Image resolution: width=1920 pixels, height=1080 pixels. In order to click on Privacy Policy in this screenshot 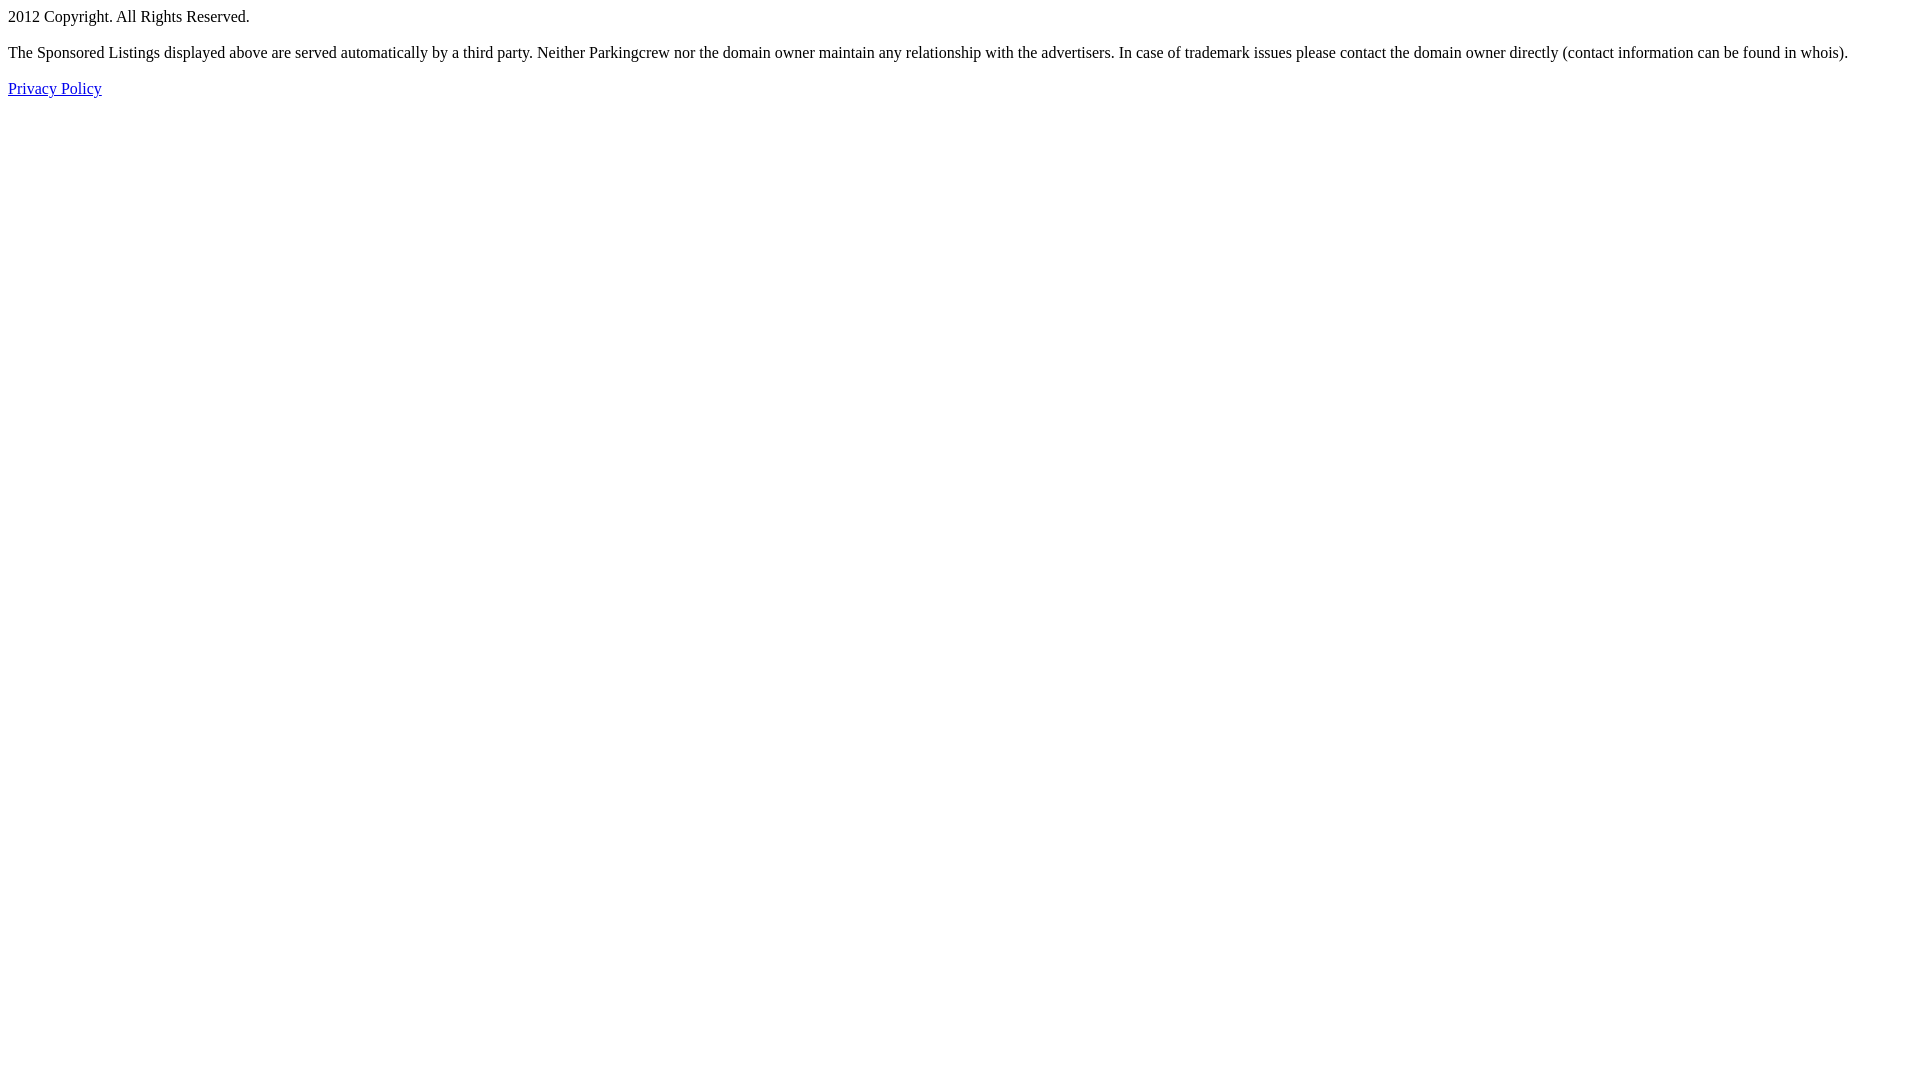, I will do `click(55, 88)`.